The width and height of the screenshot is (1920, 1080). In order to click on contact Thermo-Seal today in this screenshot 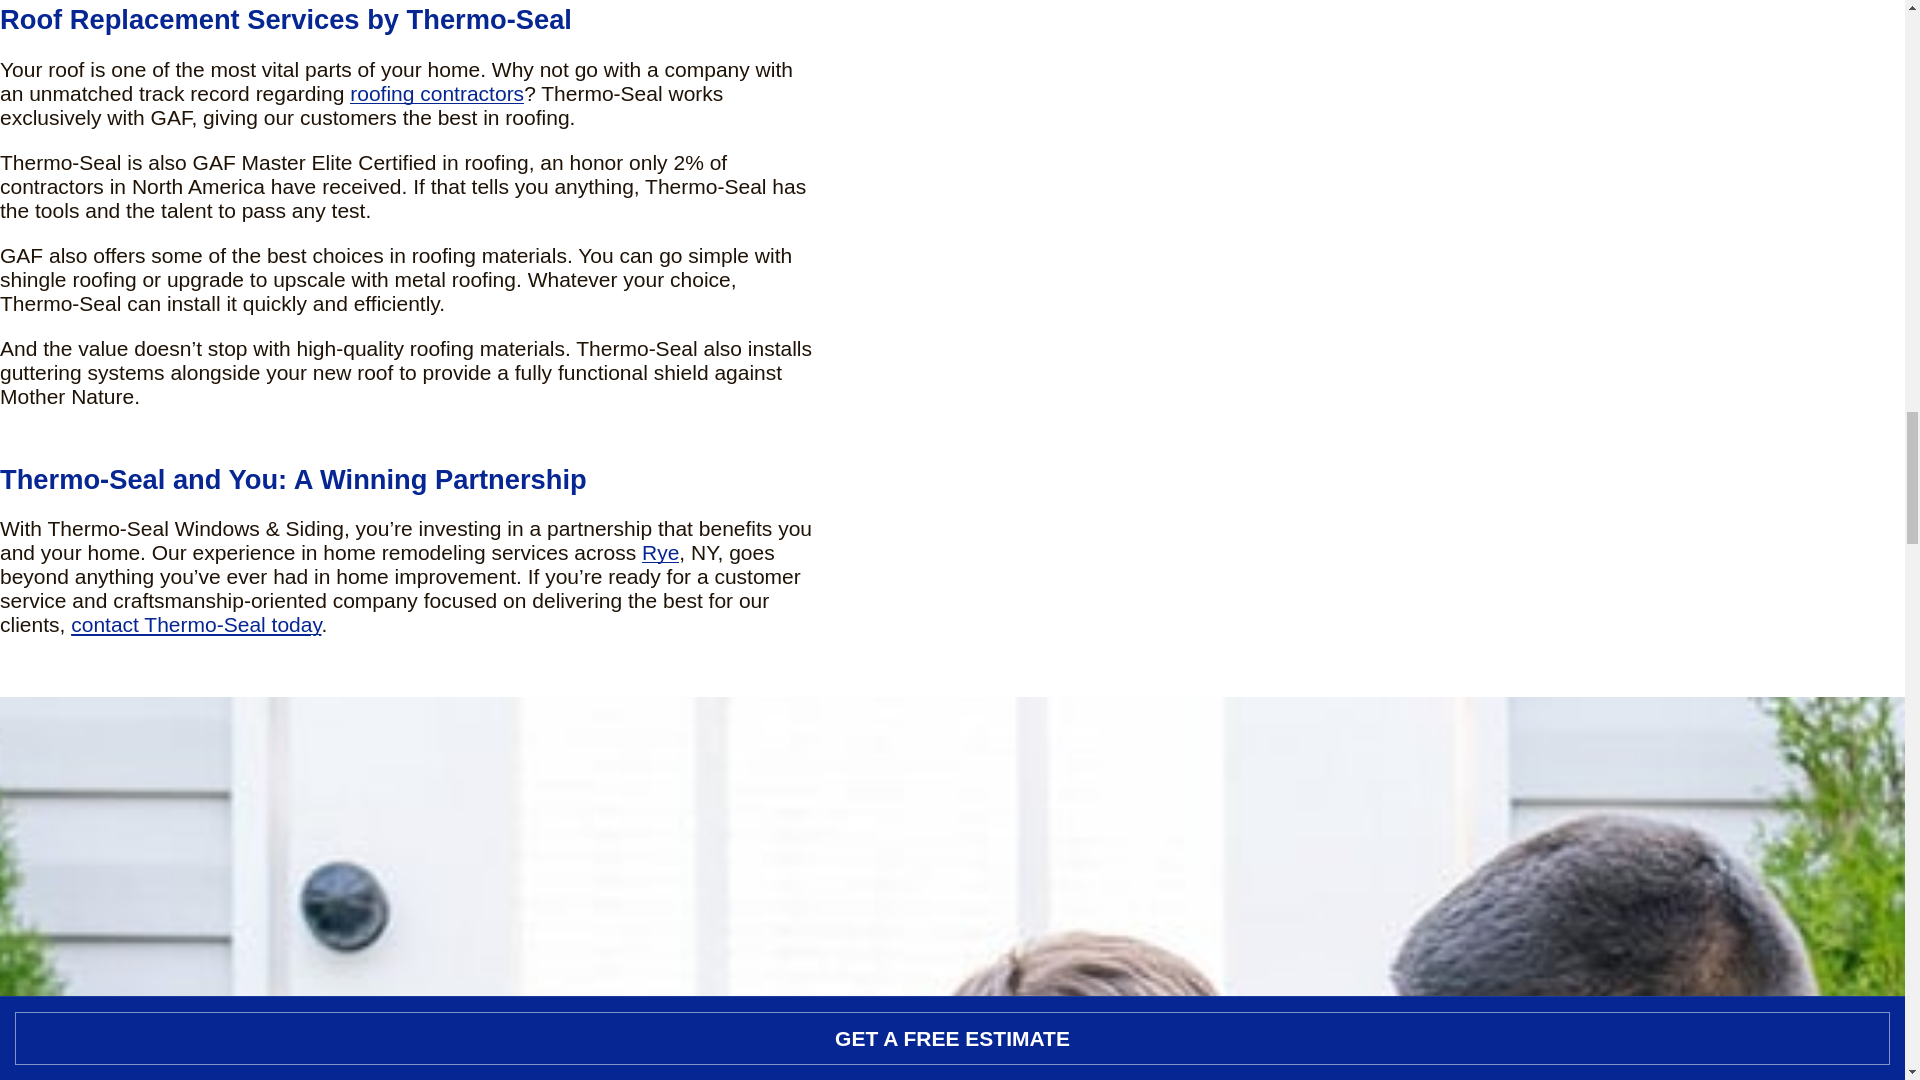, I will do `click(196, 624)`.